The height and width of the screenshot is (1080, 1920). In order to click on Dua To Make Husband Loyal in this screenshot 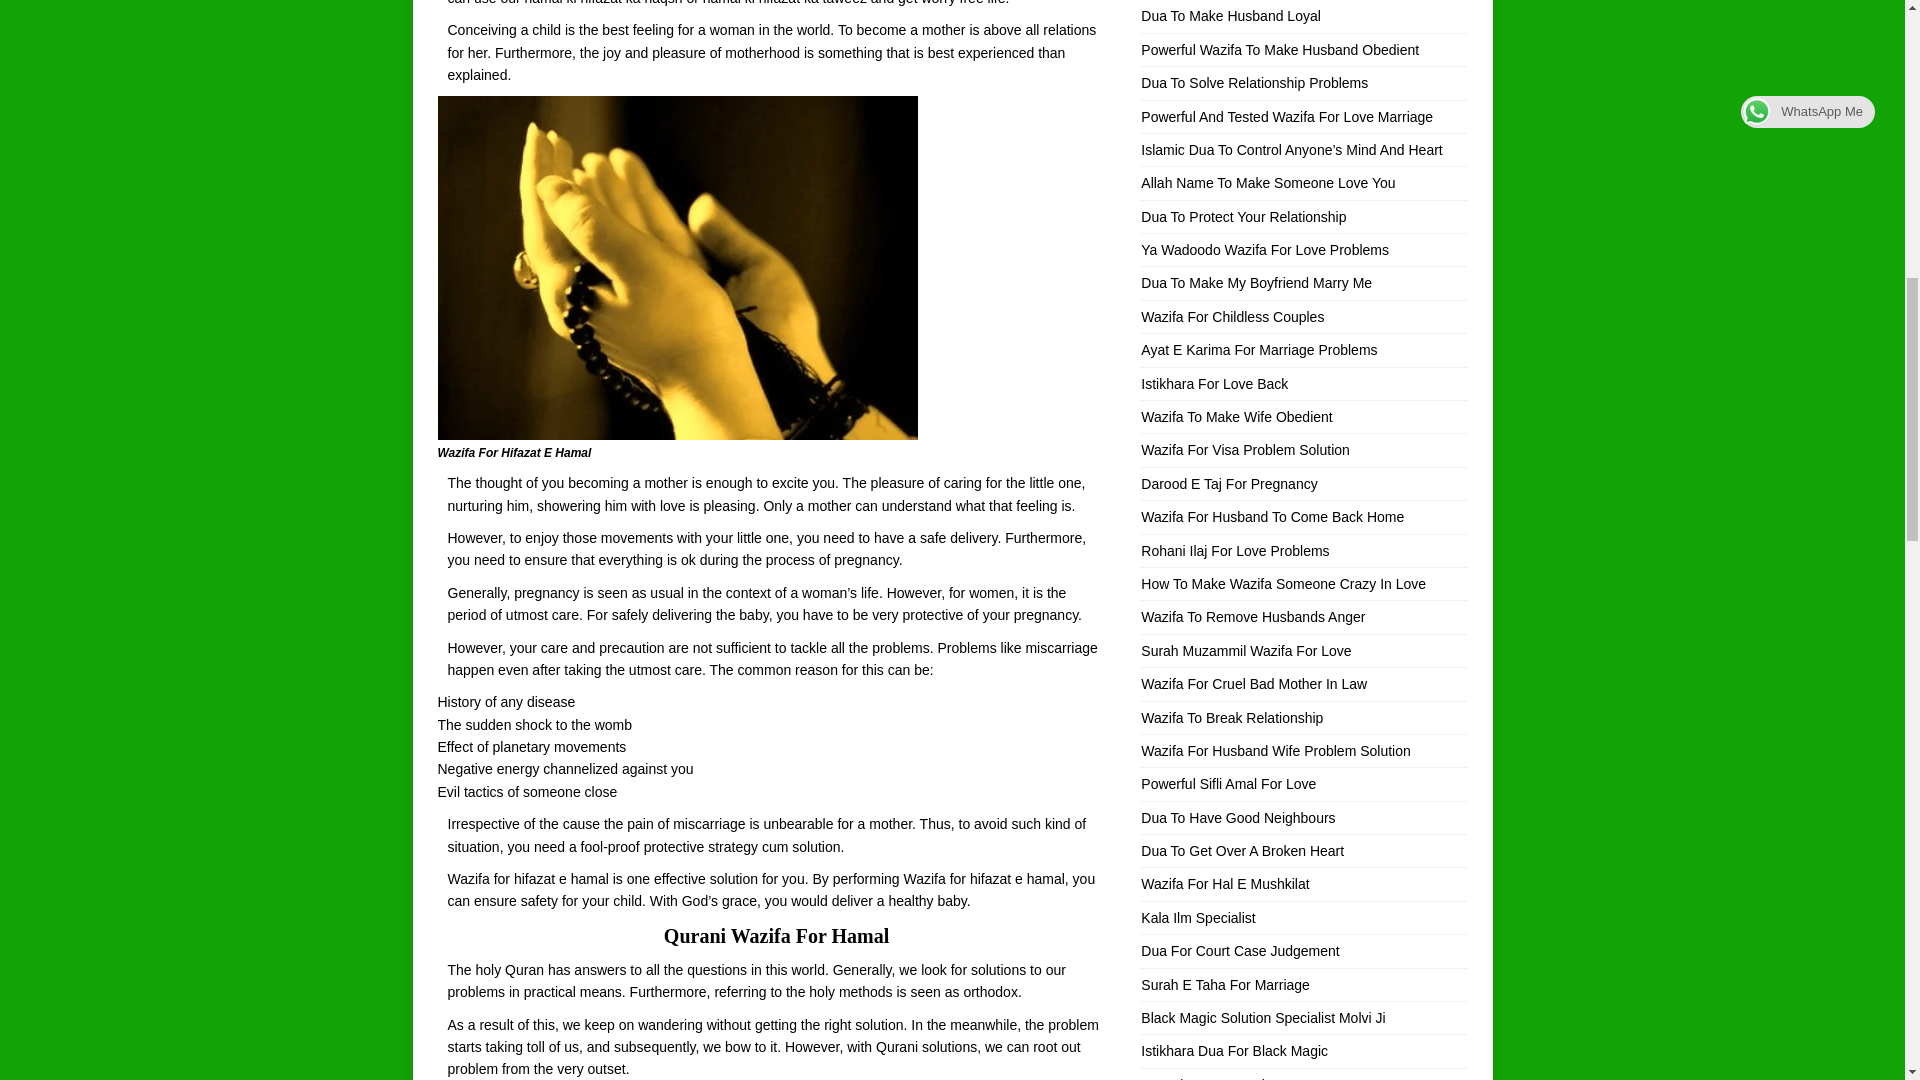, I will do `click(1230, 15)`.